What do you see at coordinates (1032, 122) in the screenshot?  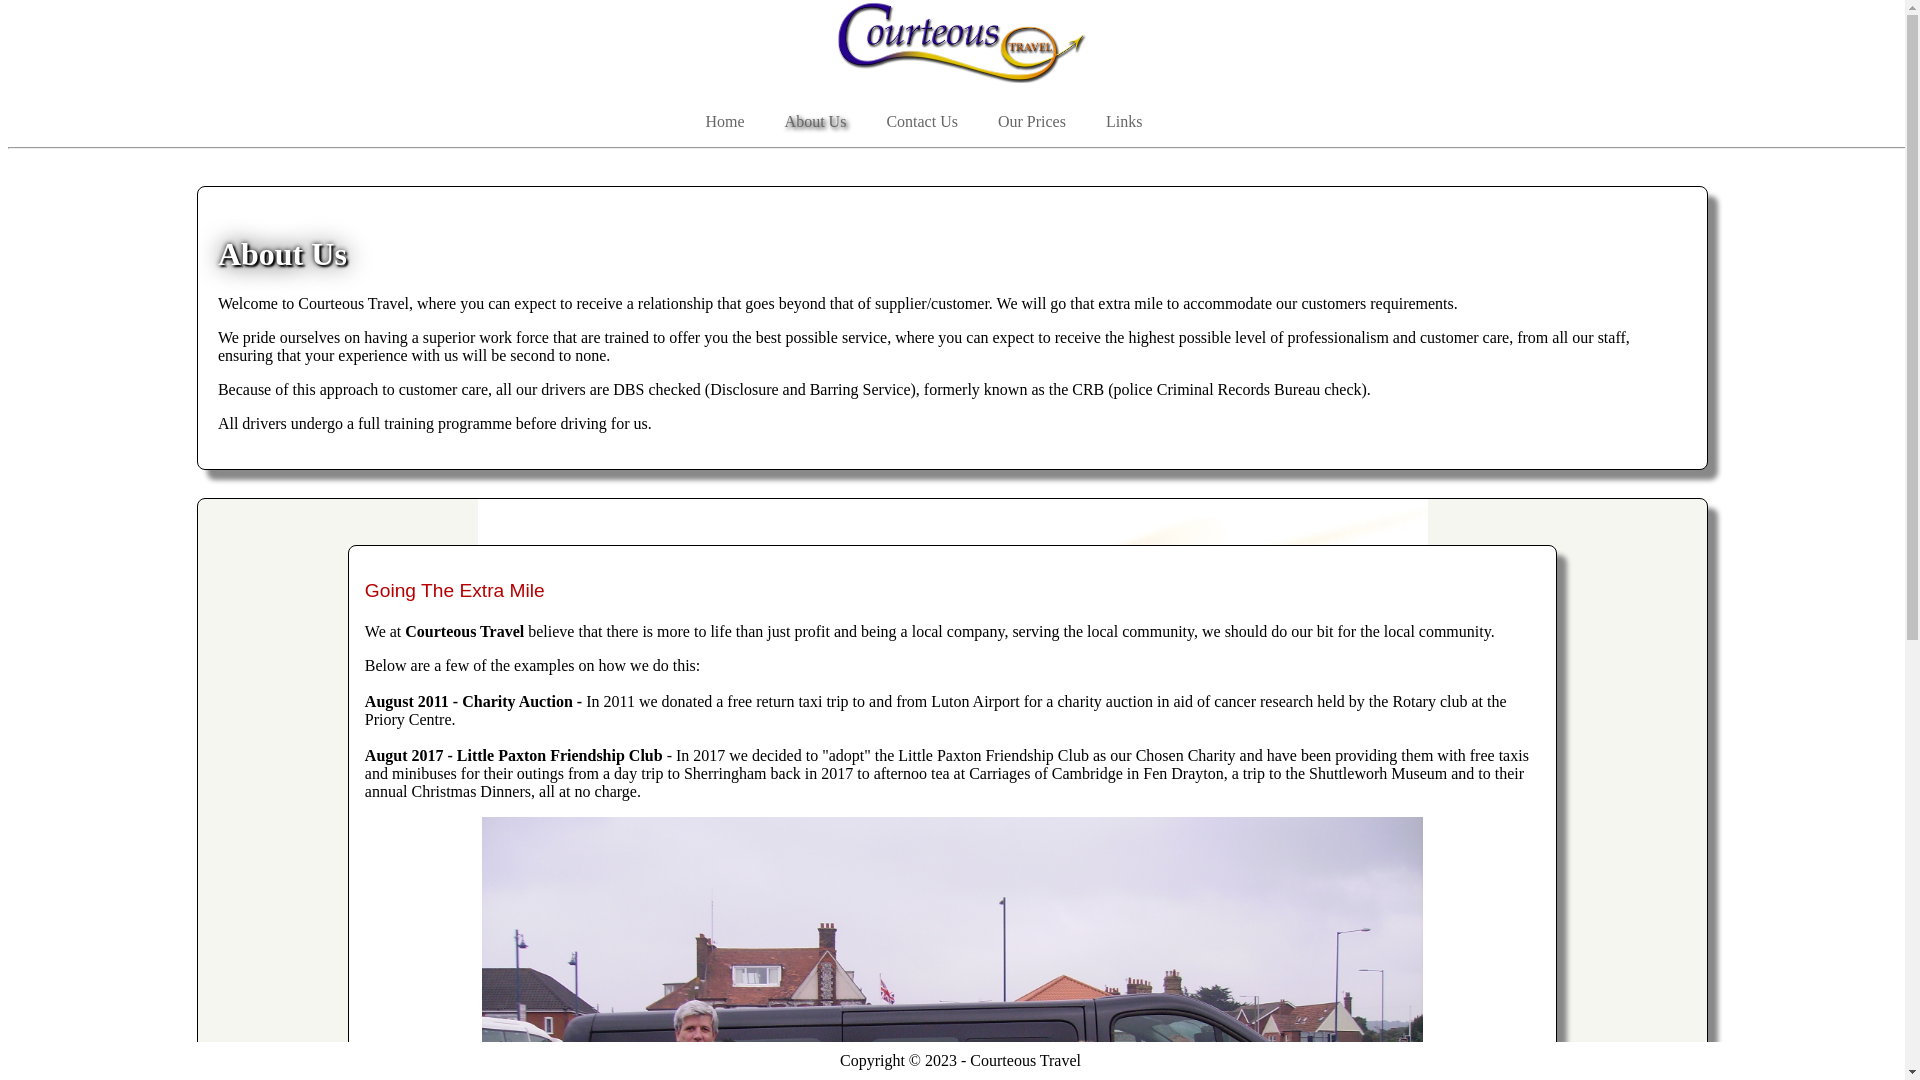 I see `Our Prices` at bounding box center [1032, 122].